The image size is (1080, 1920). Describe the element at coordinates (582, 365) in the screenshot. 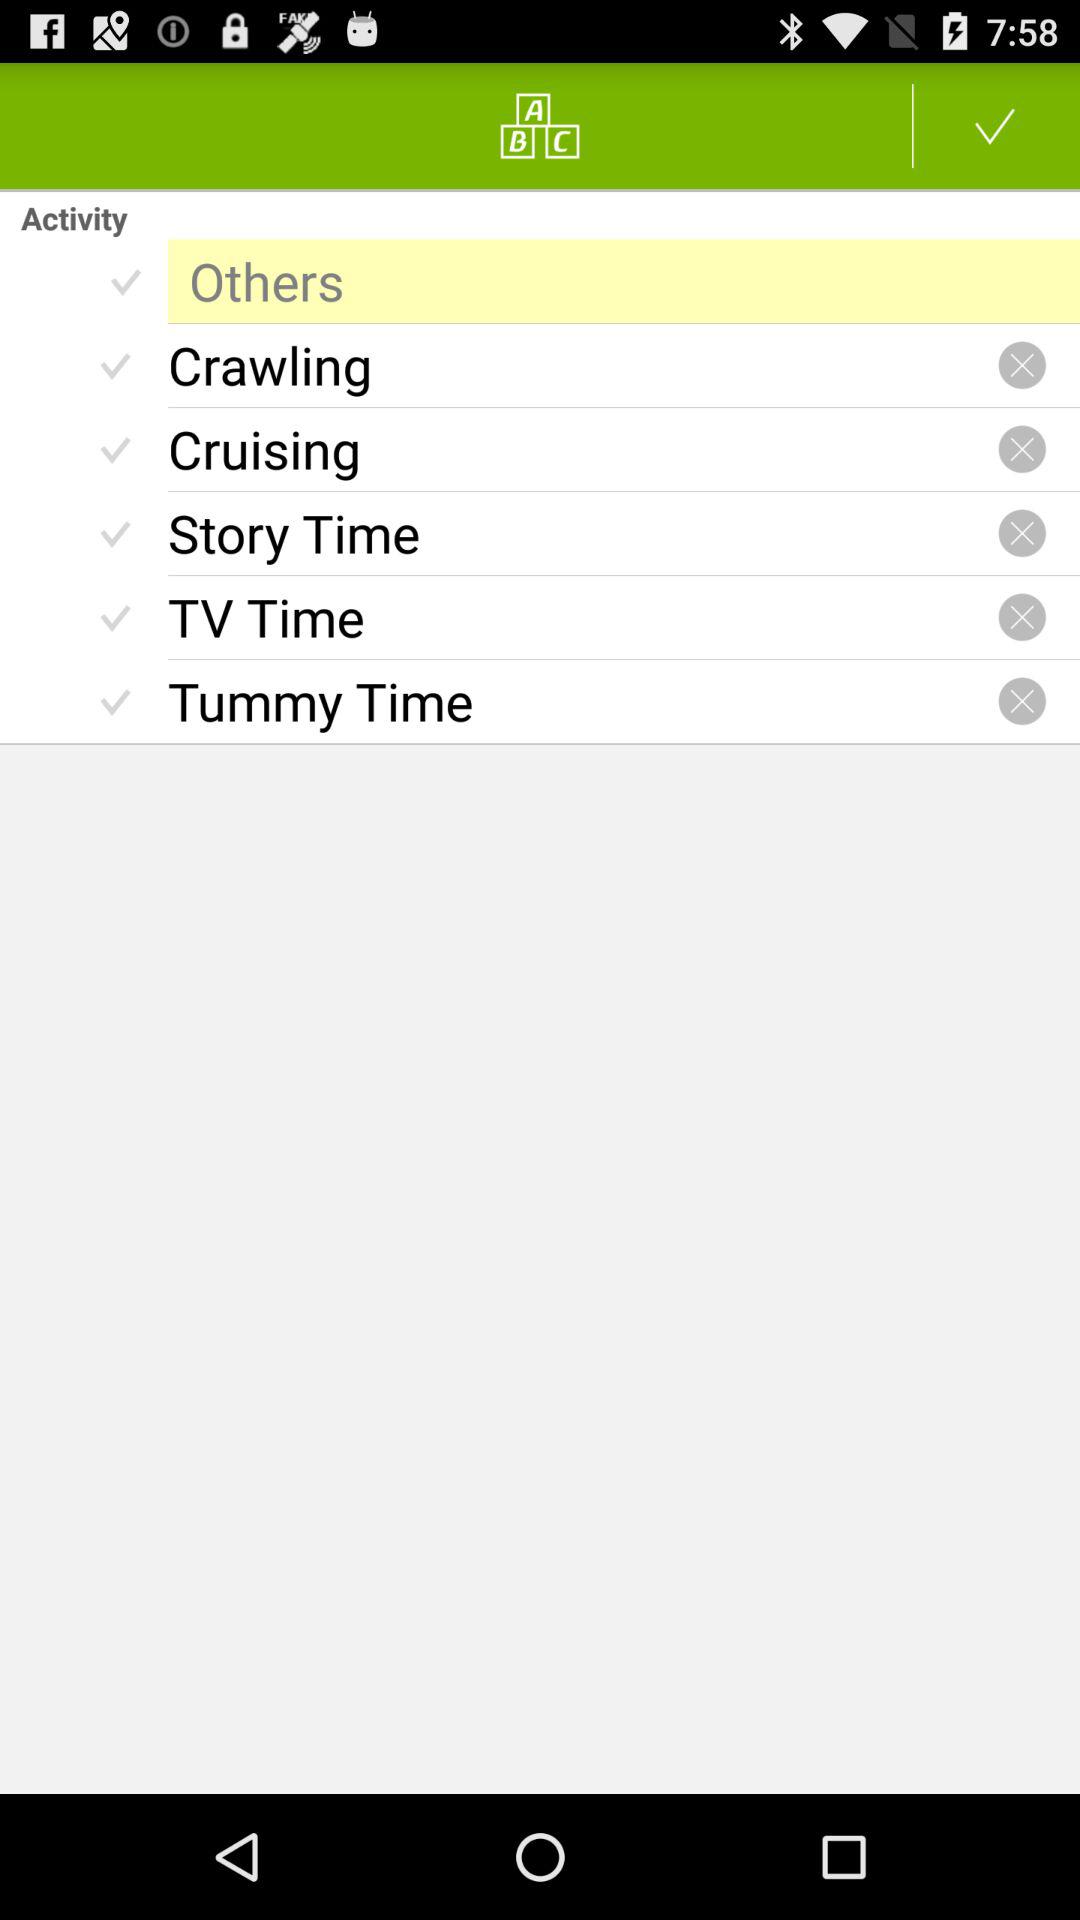

I see `swipe to crawling item` at that location.